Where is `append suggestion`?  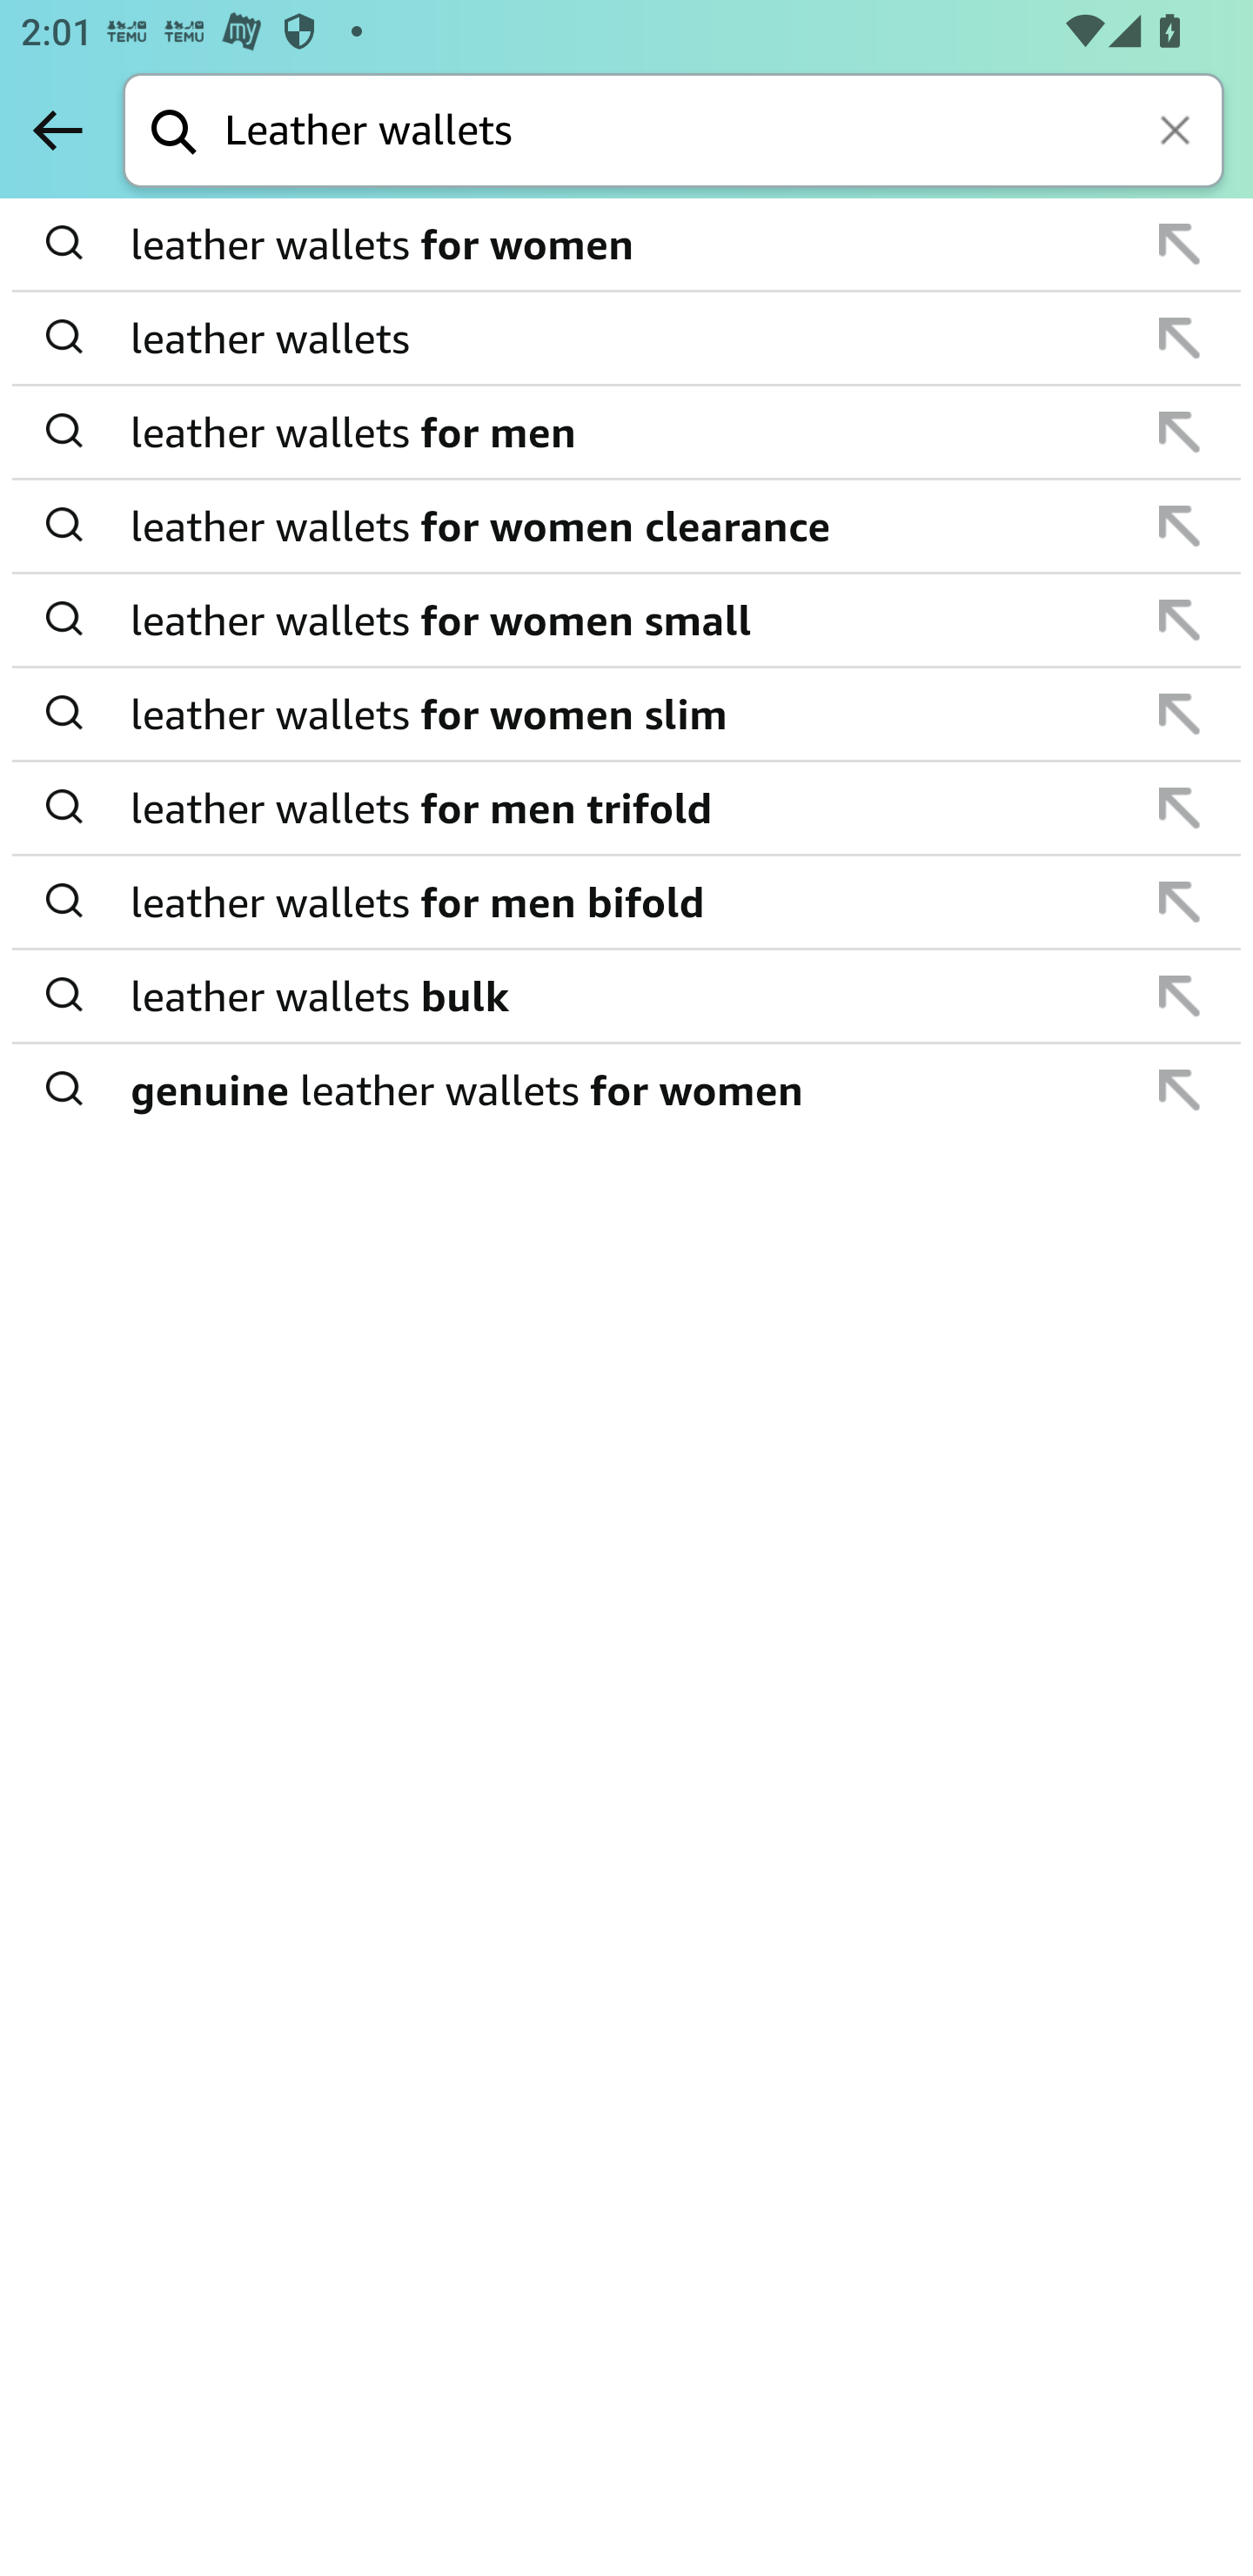
append suggestion is located at coordinates (1180, 996).